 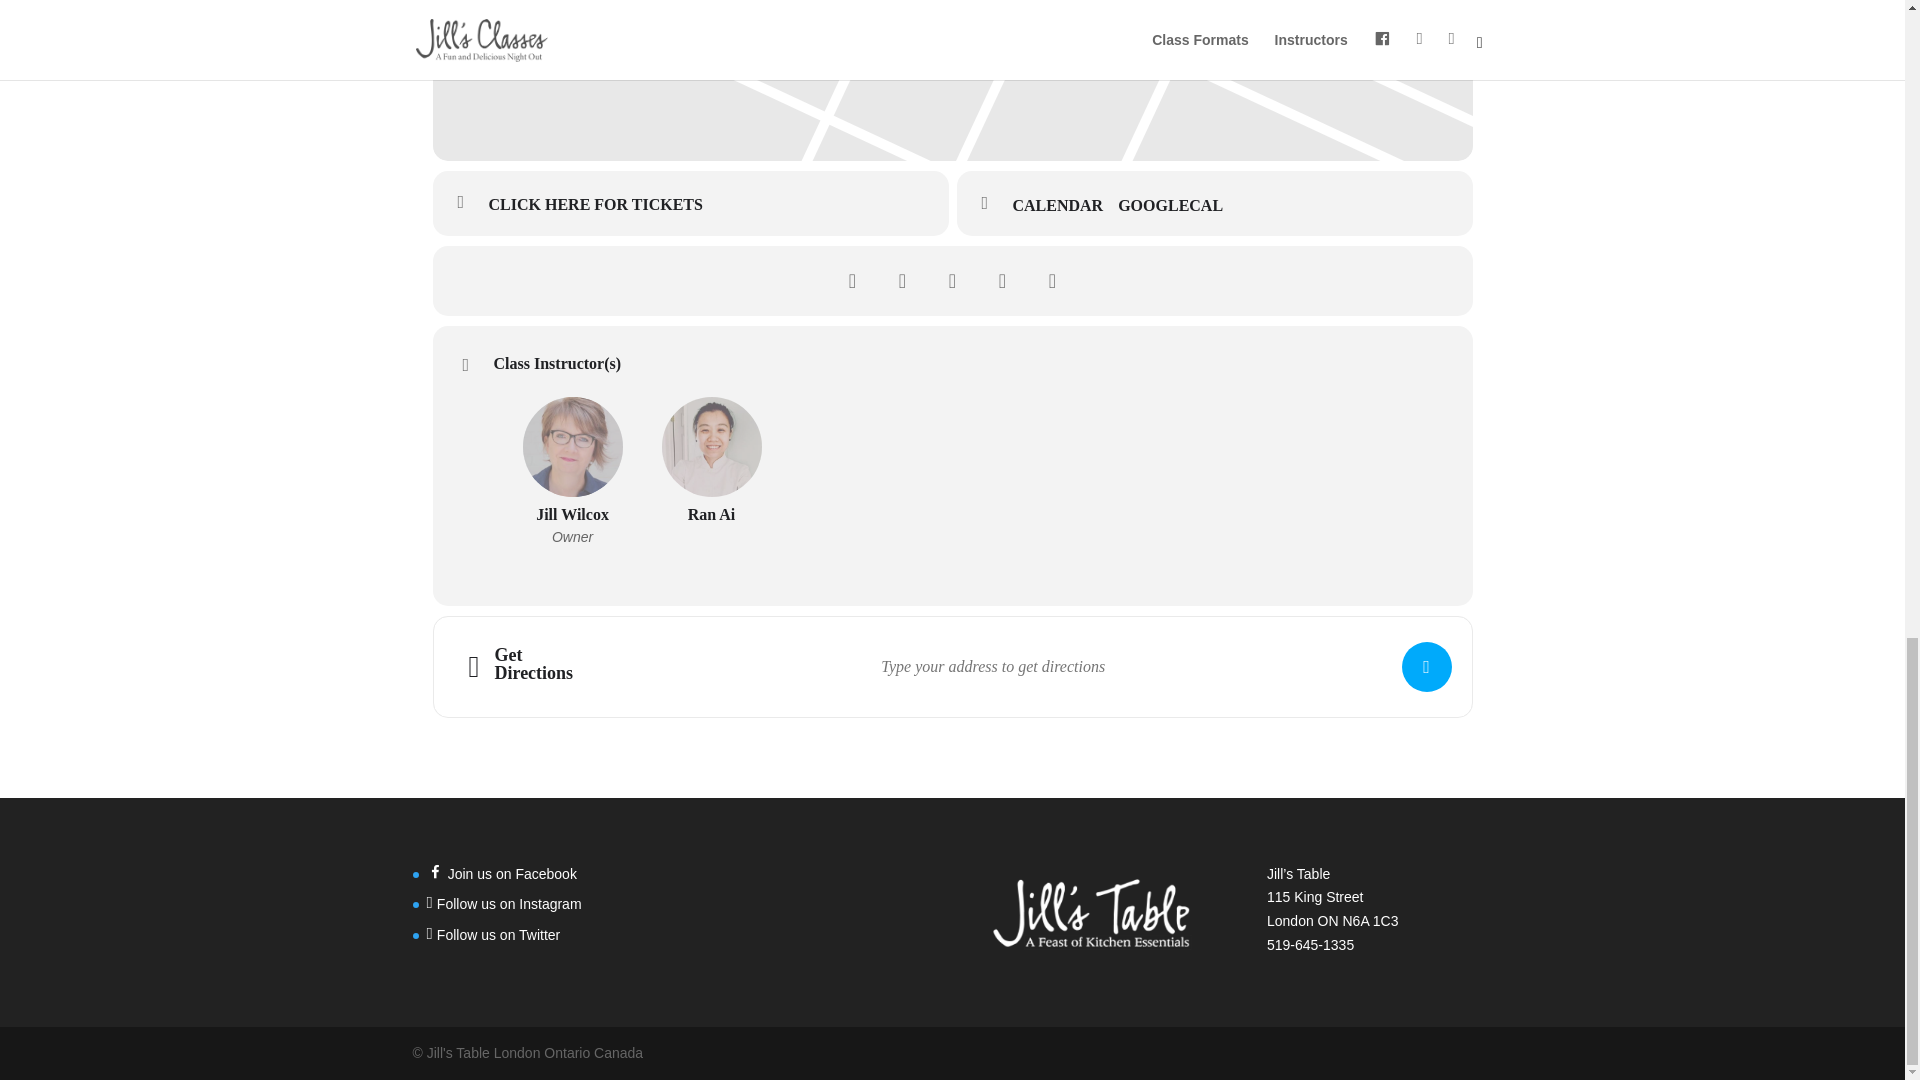 What do you see at coordinates (902, 280) in the screenshot?
I see `Share on Twitter` at bounding box center [902, 280].